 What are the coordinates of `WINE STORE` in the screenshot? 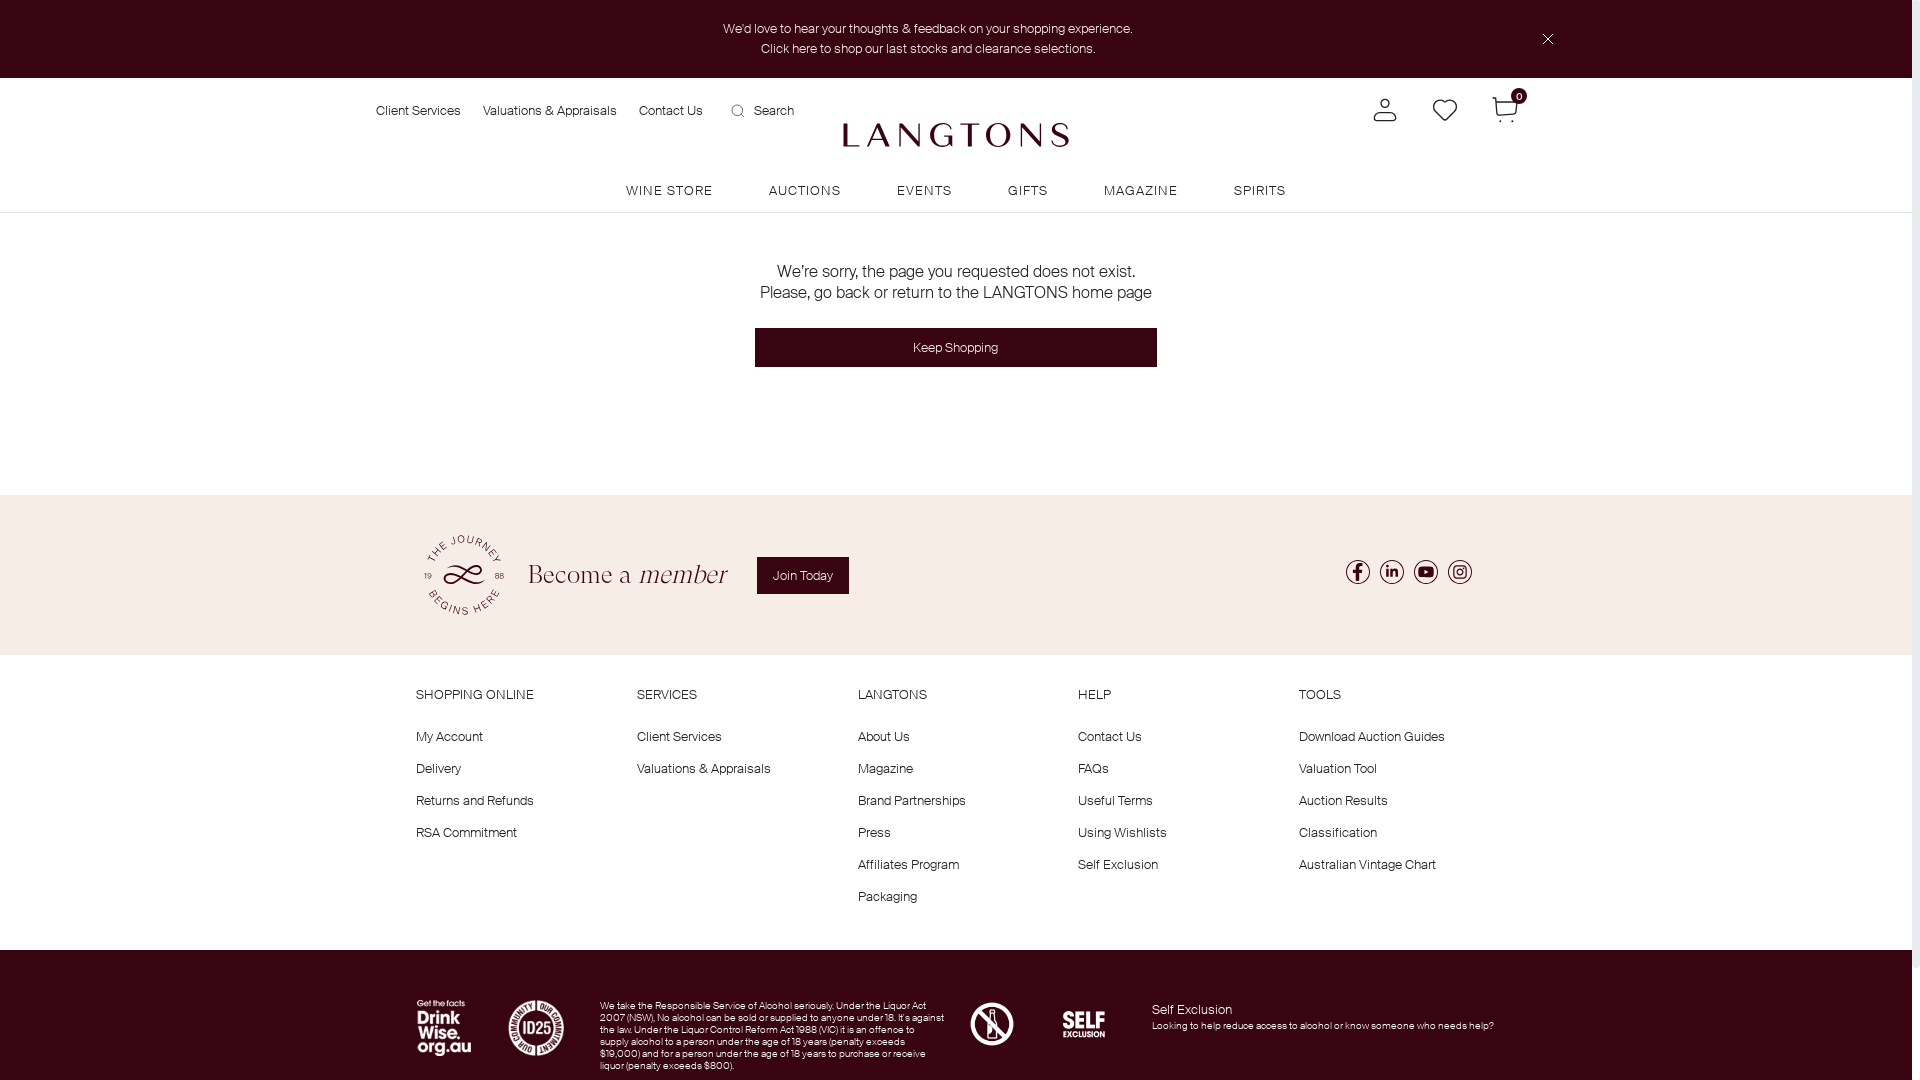 It's located at (670, 192).